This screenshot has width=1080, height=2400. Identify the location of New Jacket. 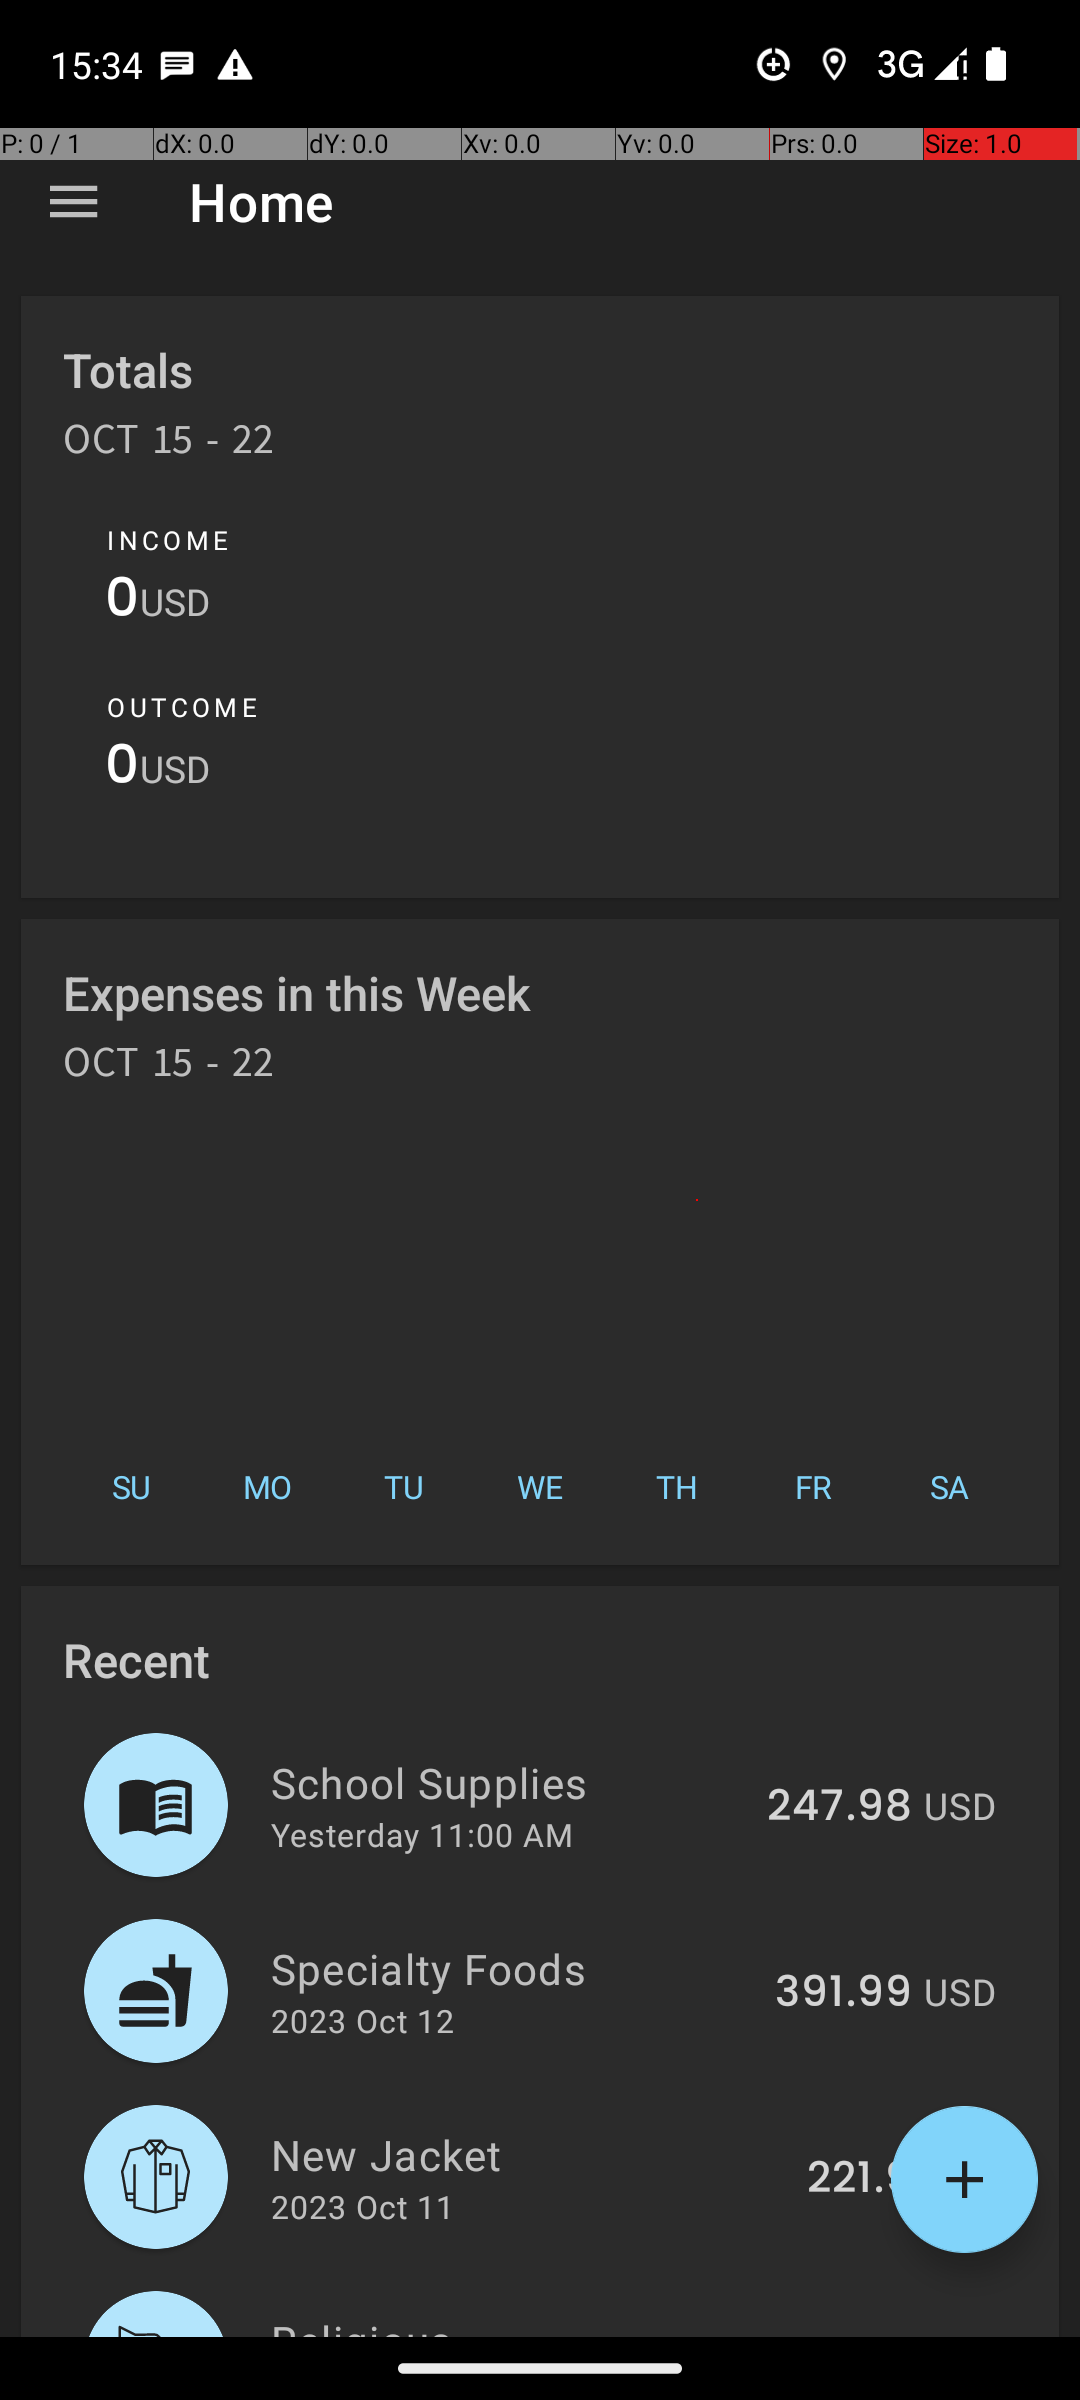
(528, 2154).